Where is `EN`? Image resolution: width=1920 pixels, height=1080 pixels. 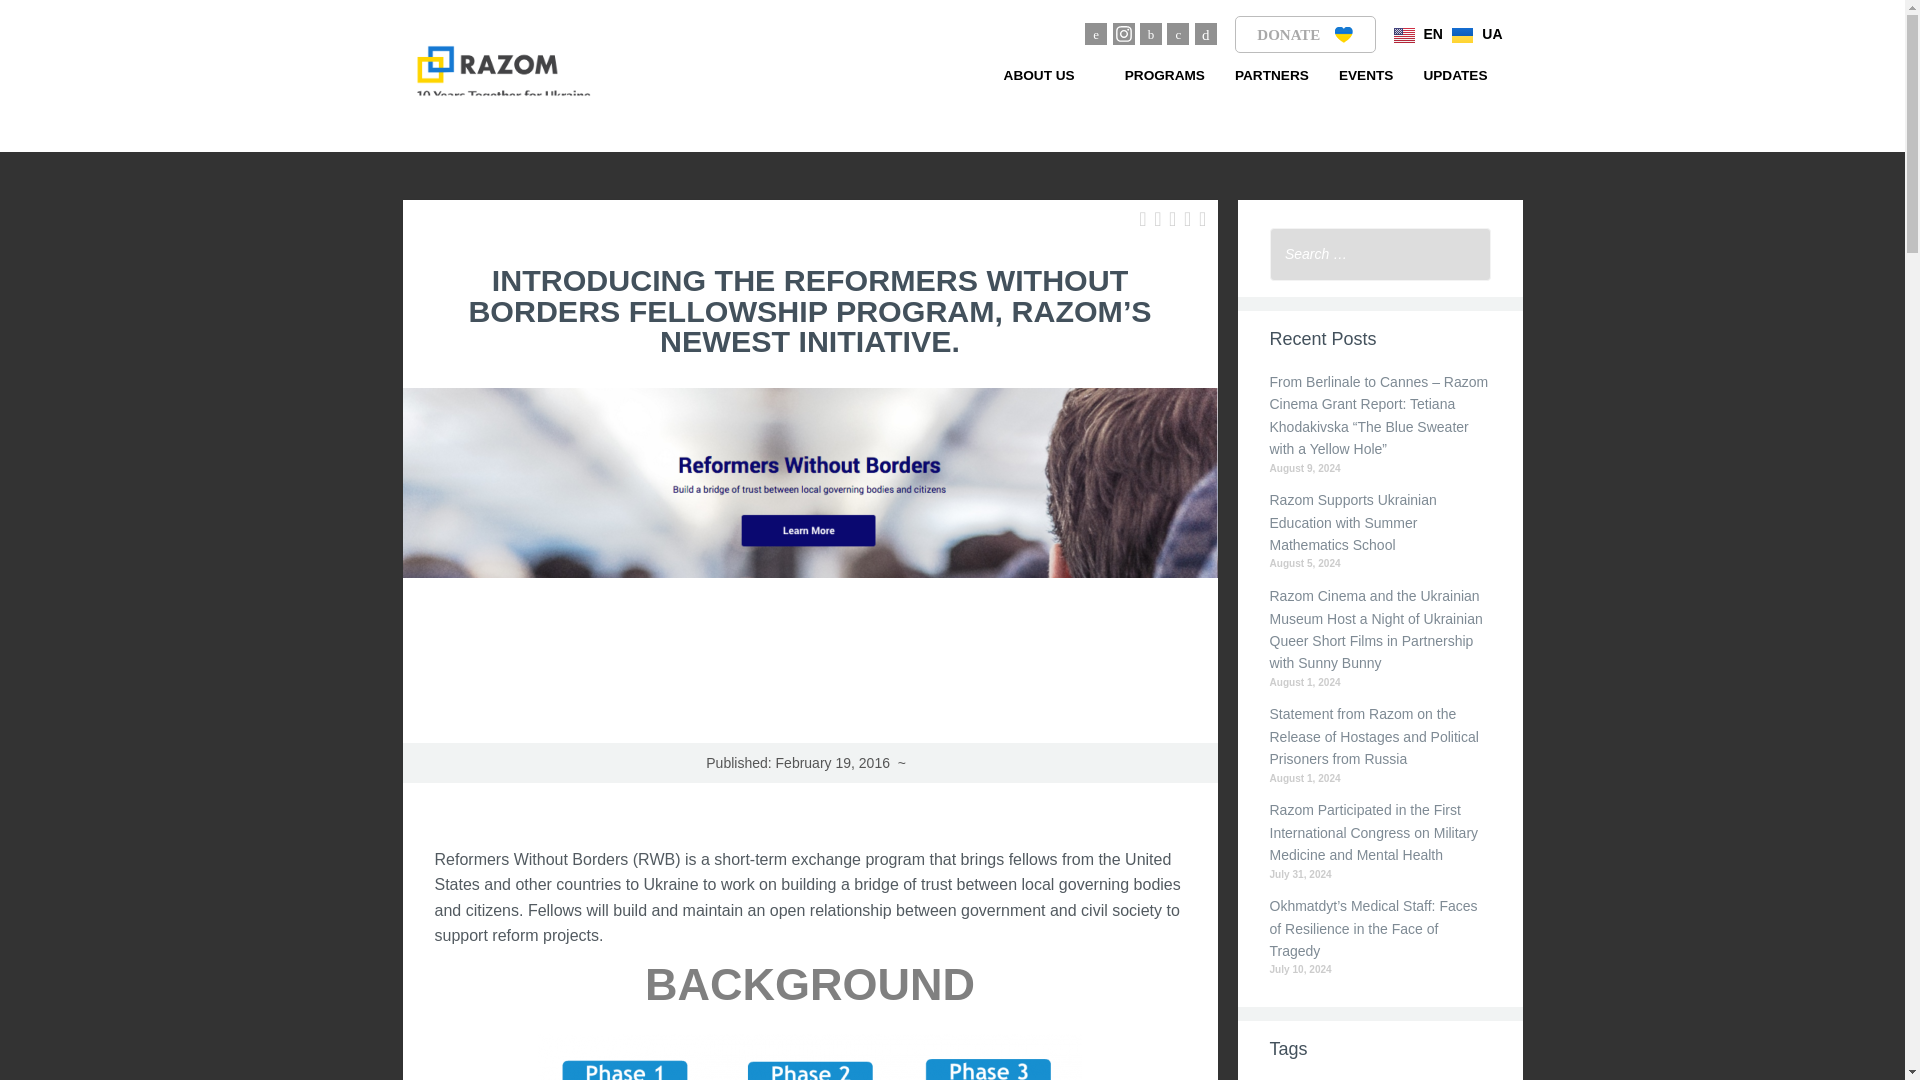 EN is located at coordinates (1418, 34).